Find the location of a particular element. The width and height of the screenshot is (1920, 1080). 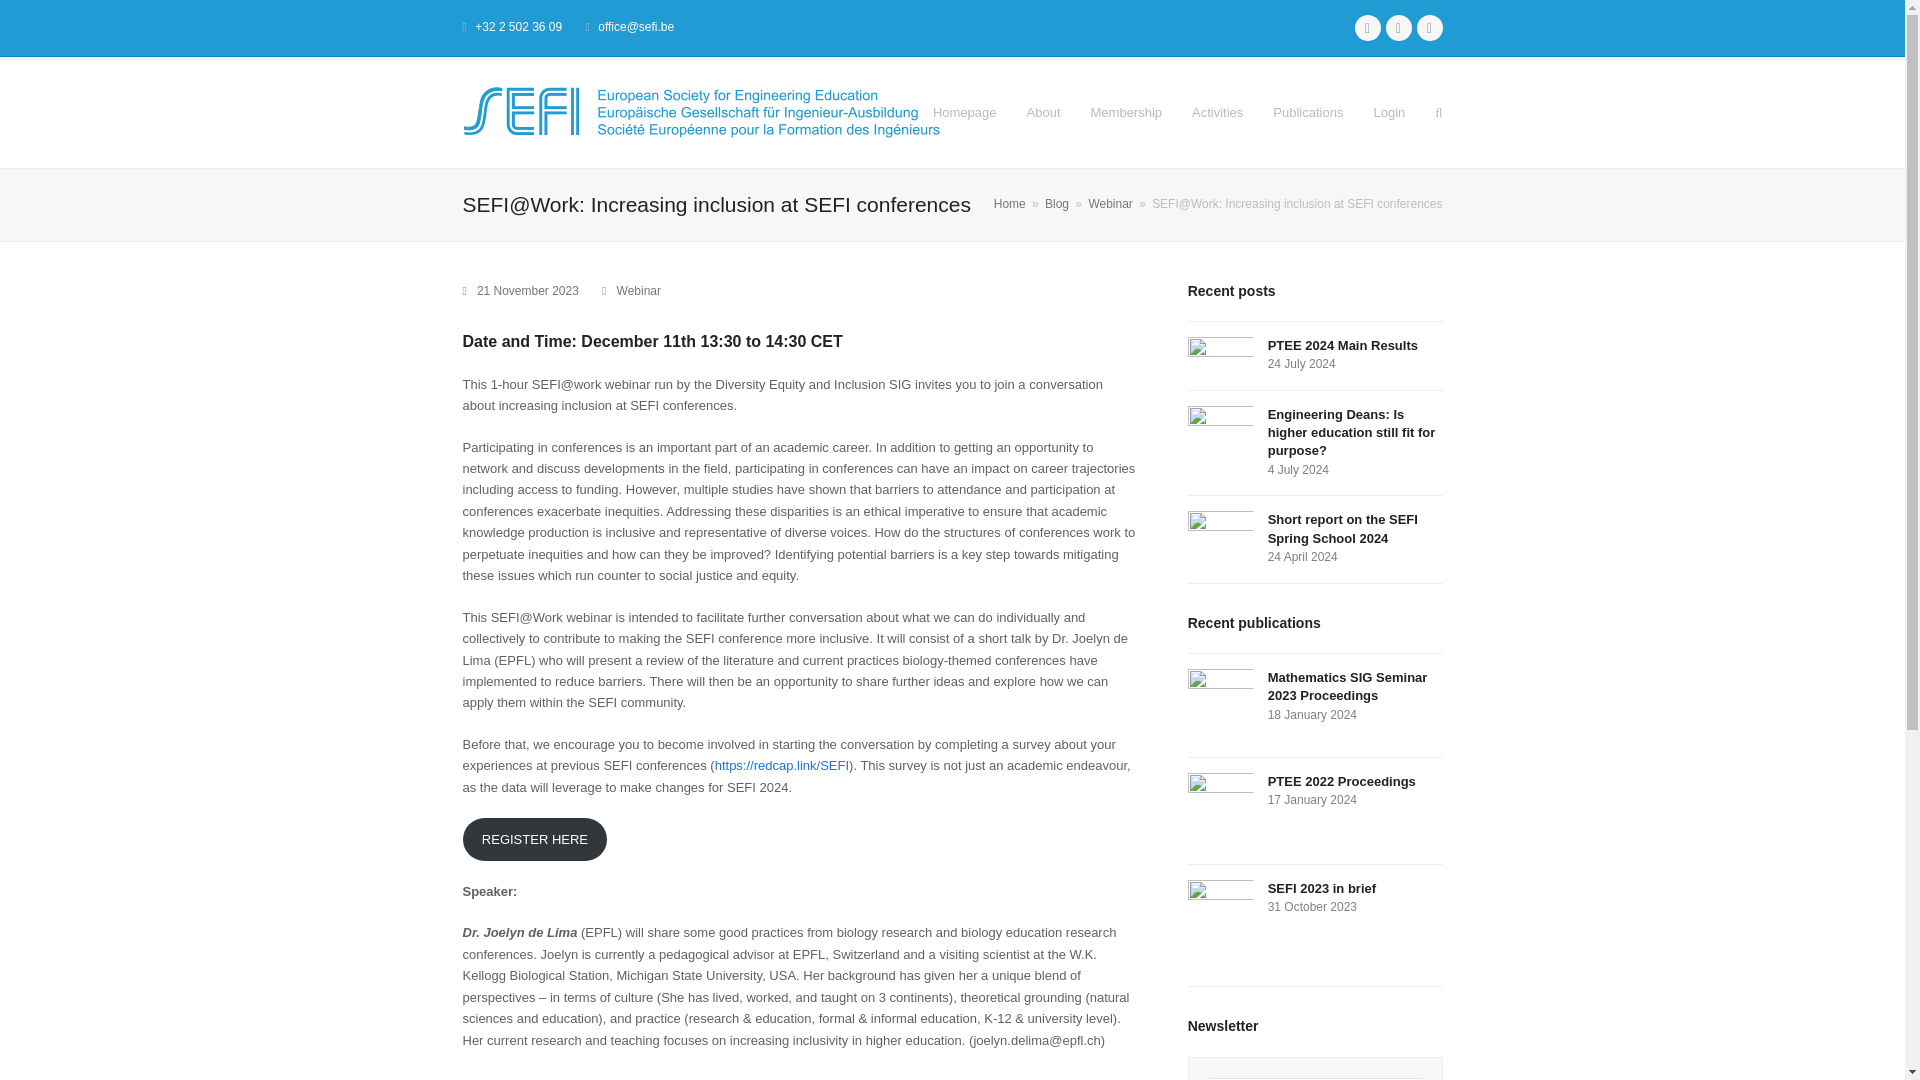

Webinar is located at coordinates (1110, 203).